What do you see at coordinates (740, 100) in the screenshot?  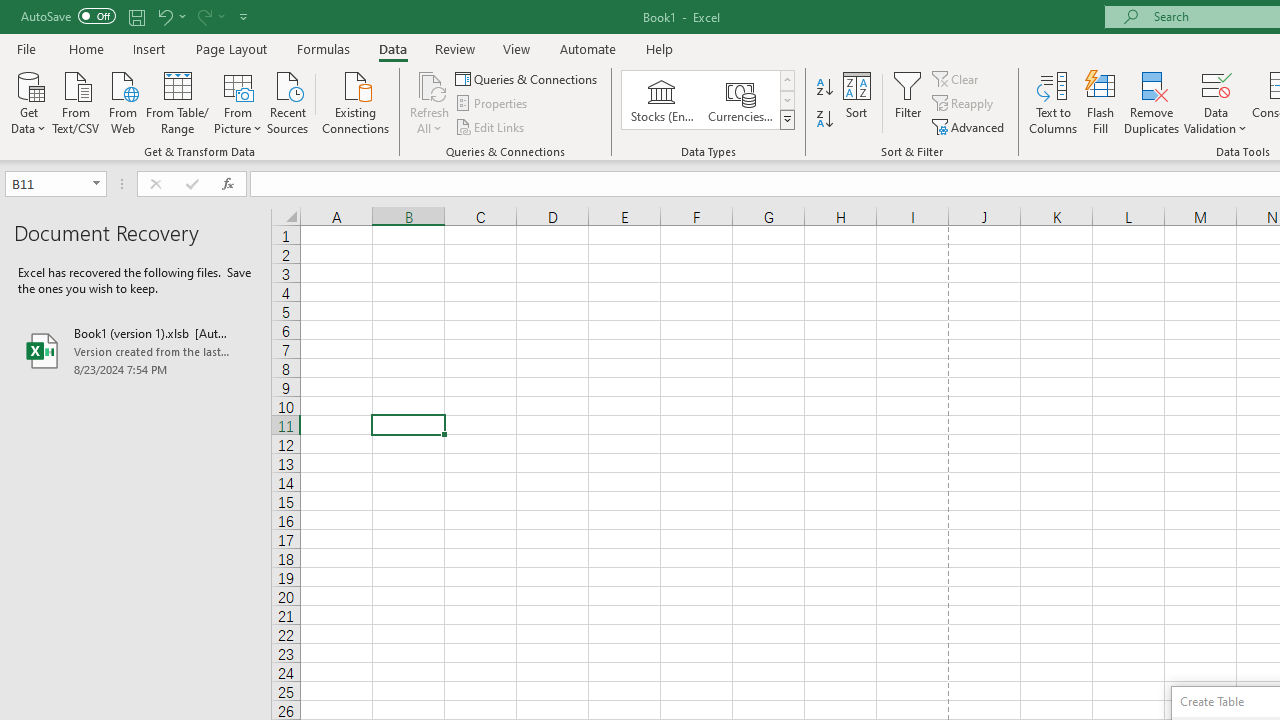 I see `Currencies (English)` at bounding box center [740, 100].